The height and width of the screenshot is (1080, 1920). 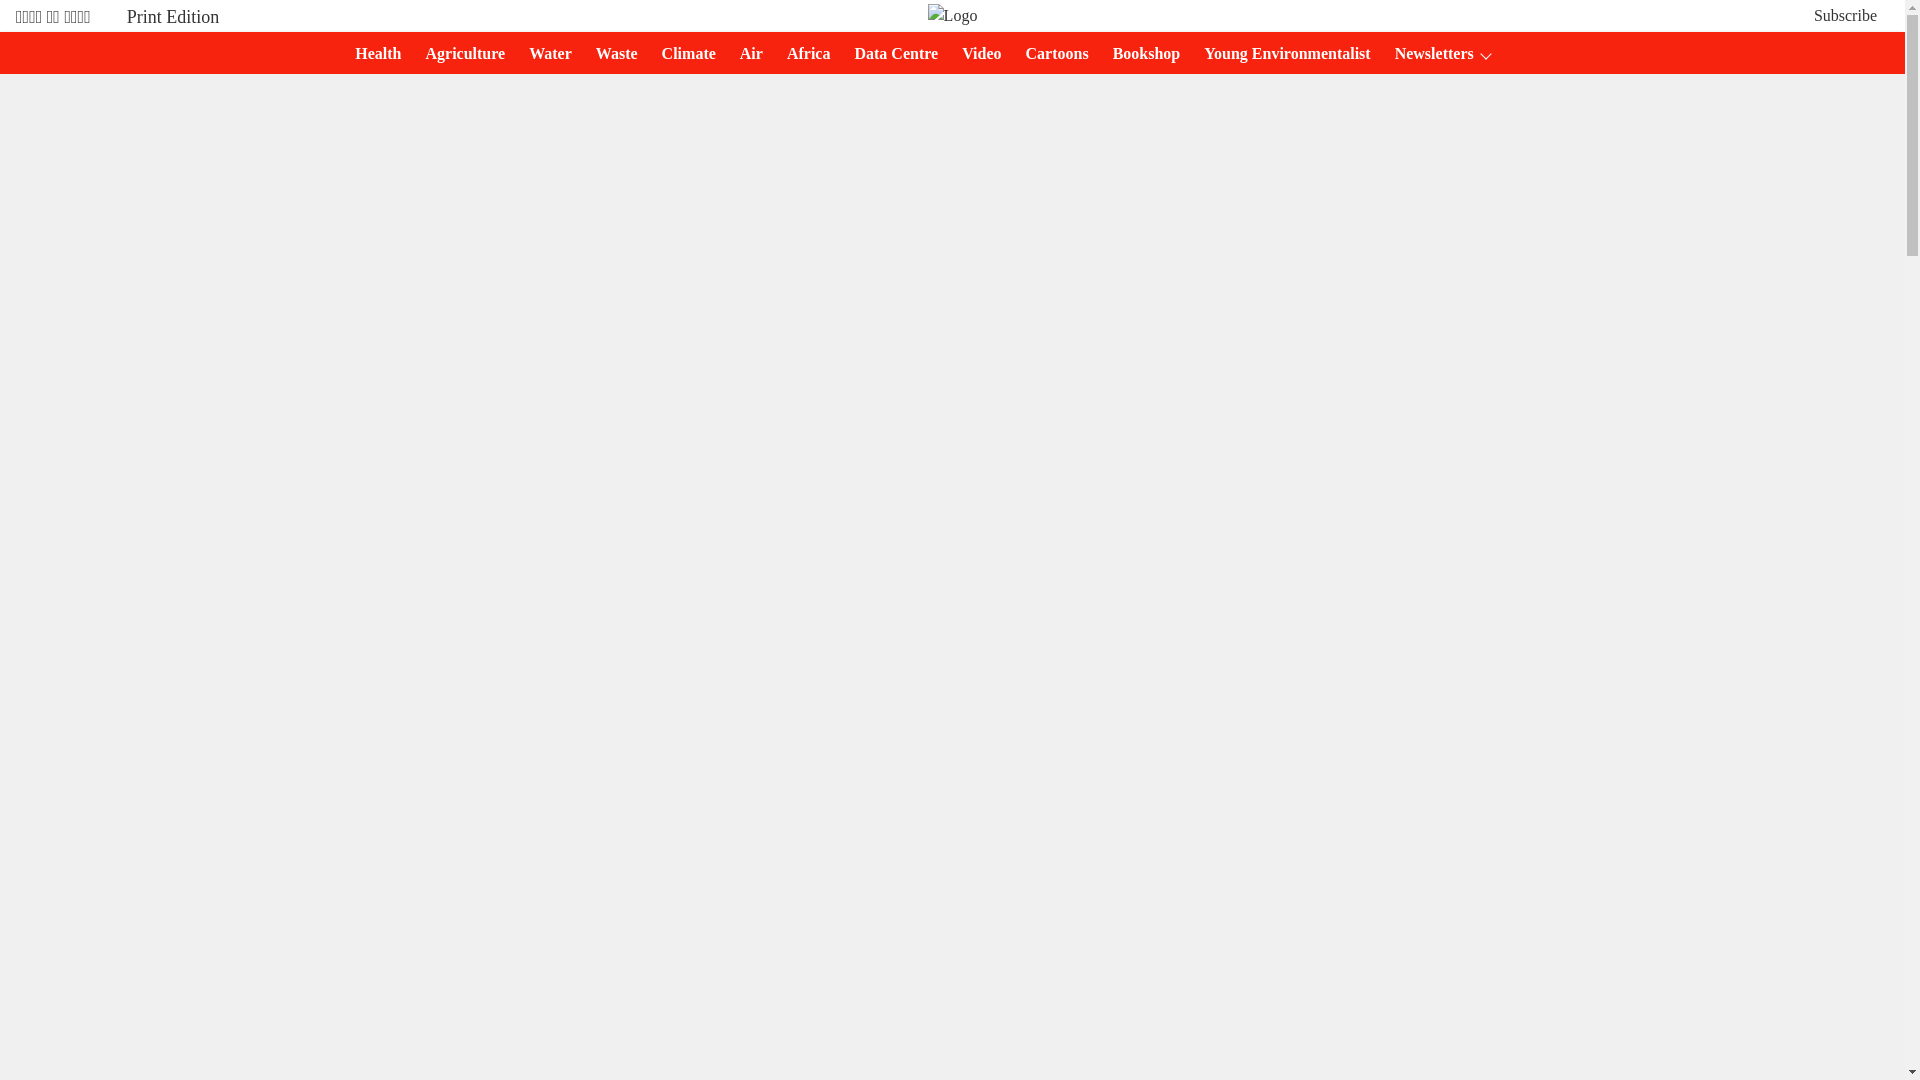 What do you see at coordinates (1140, 54) in the screenshot?
I see `Bookshop` at bounding box center [1140, 54].